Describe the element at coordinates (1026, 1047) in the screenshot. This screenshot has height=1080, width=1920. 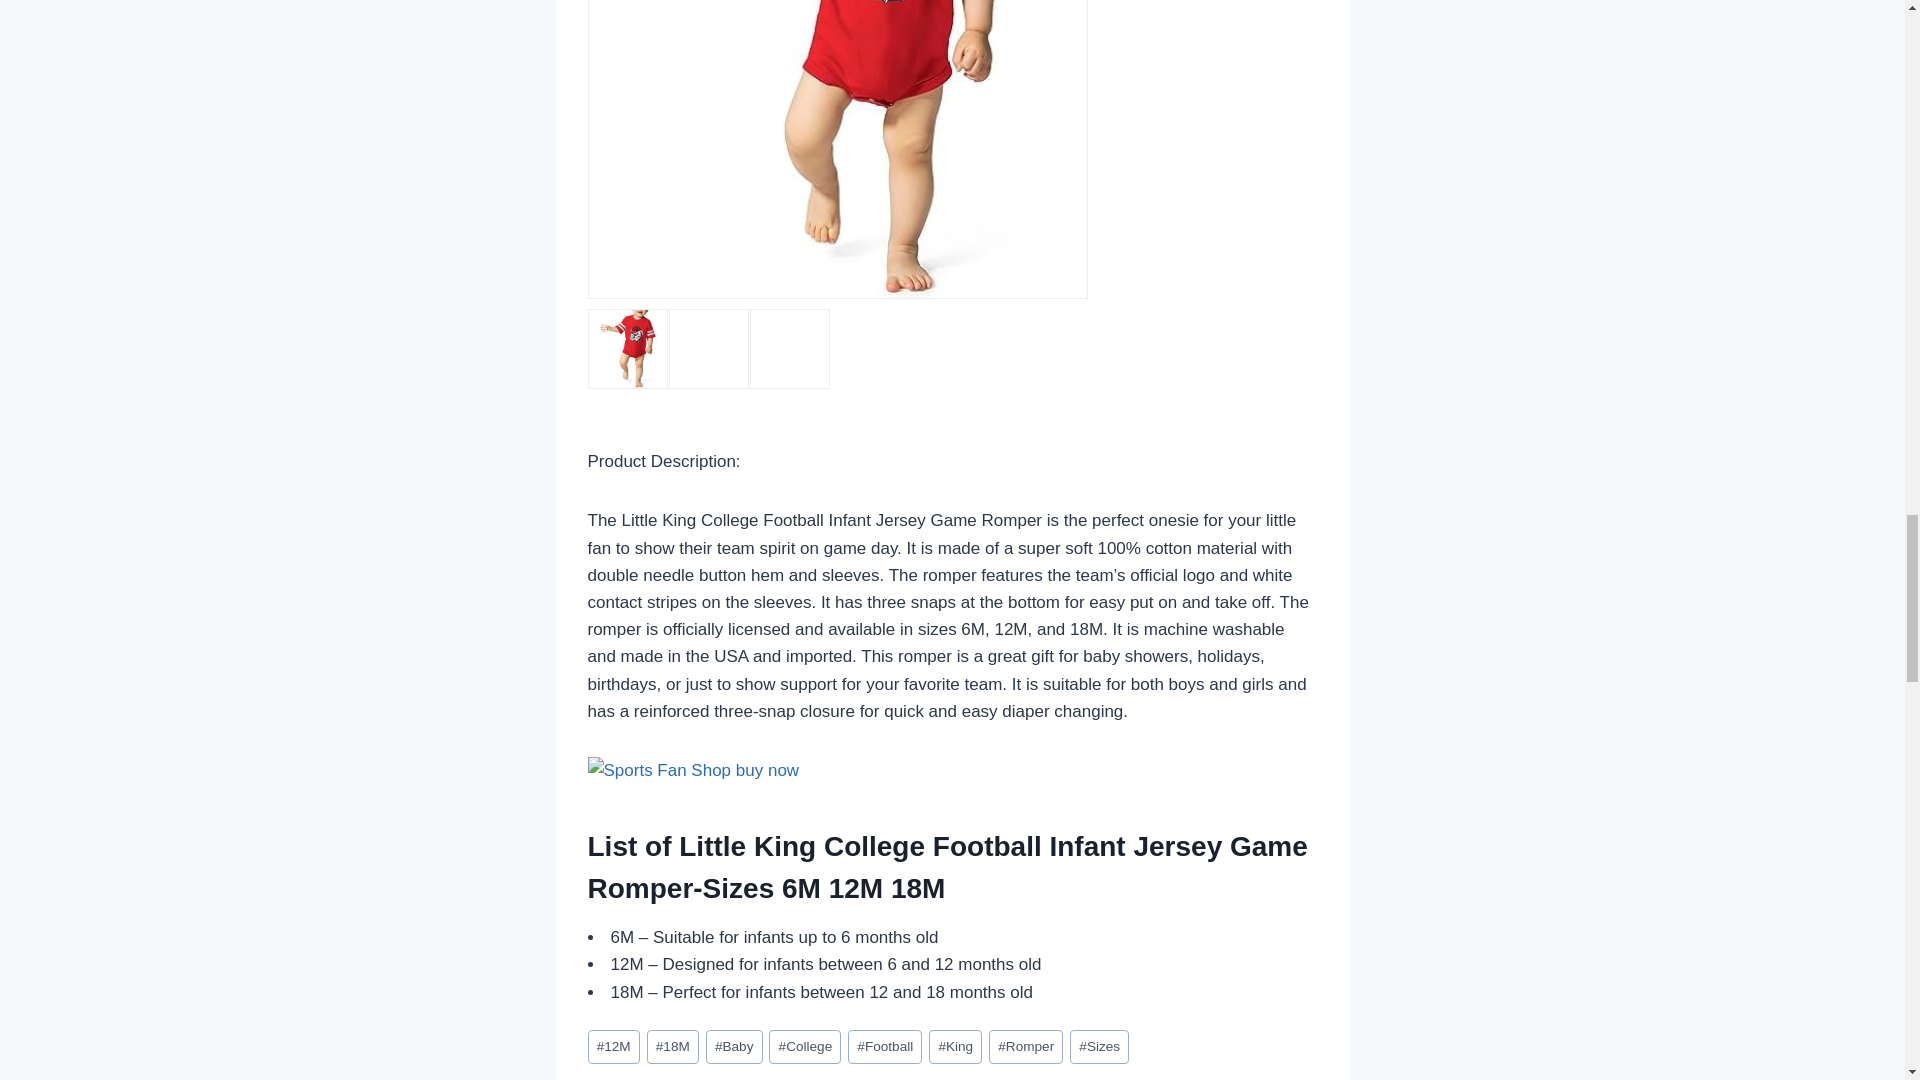
I see `Romper` at that location.